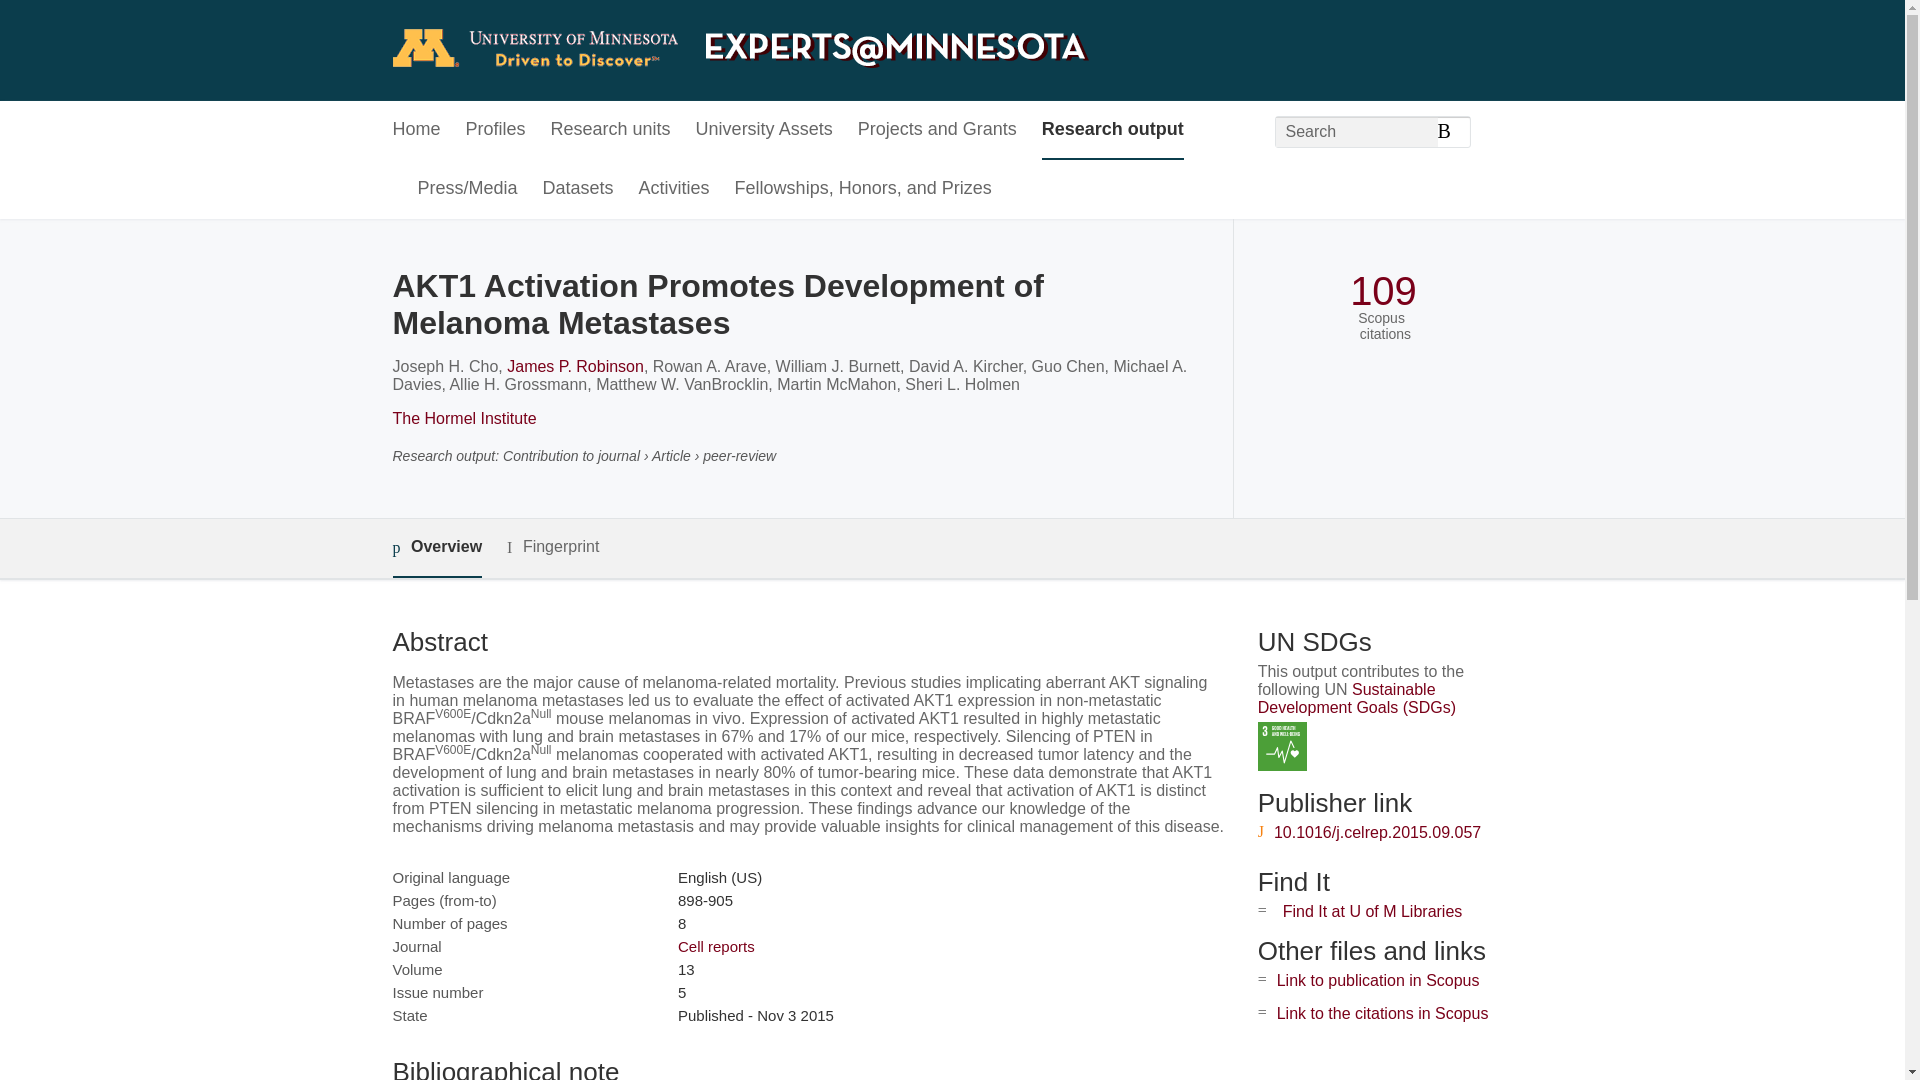 This screenshot has width=1920, height=1080. I want to click on James P. Robinson, so click(574, 366).